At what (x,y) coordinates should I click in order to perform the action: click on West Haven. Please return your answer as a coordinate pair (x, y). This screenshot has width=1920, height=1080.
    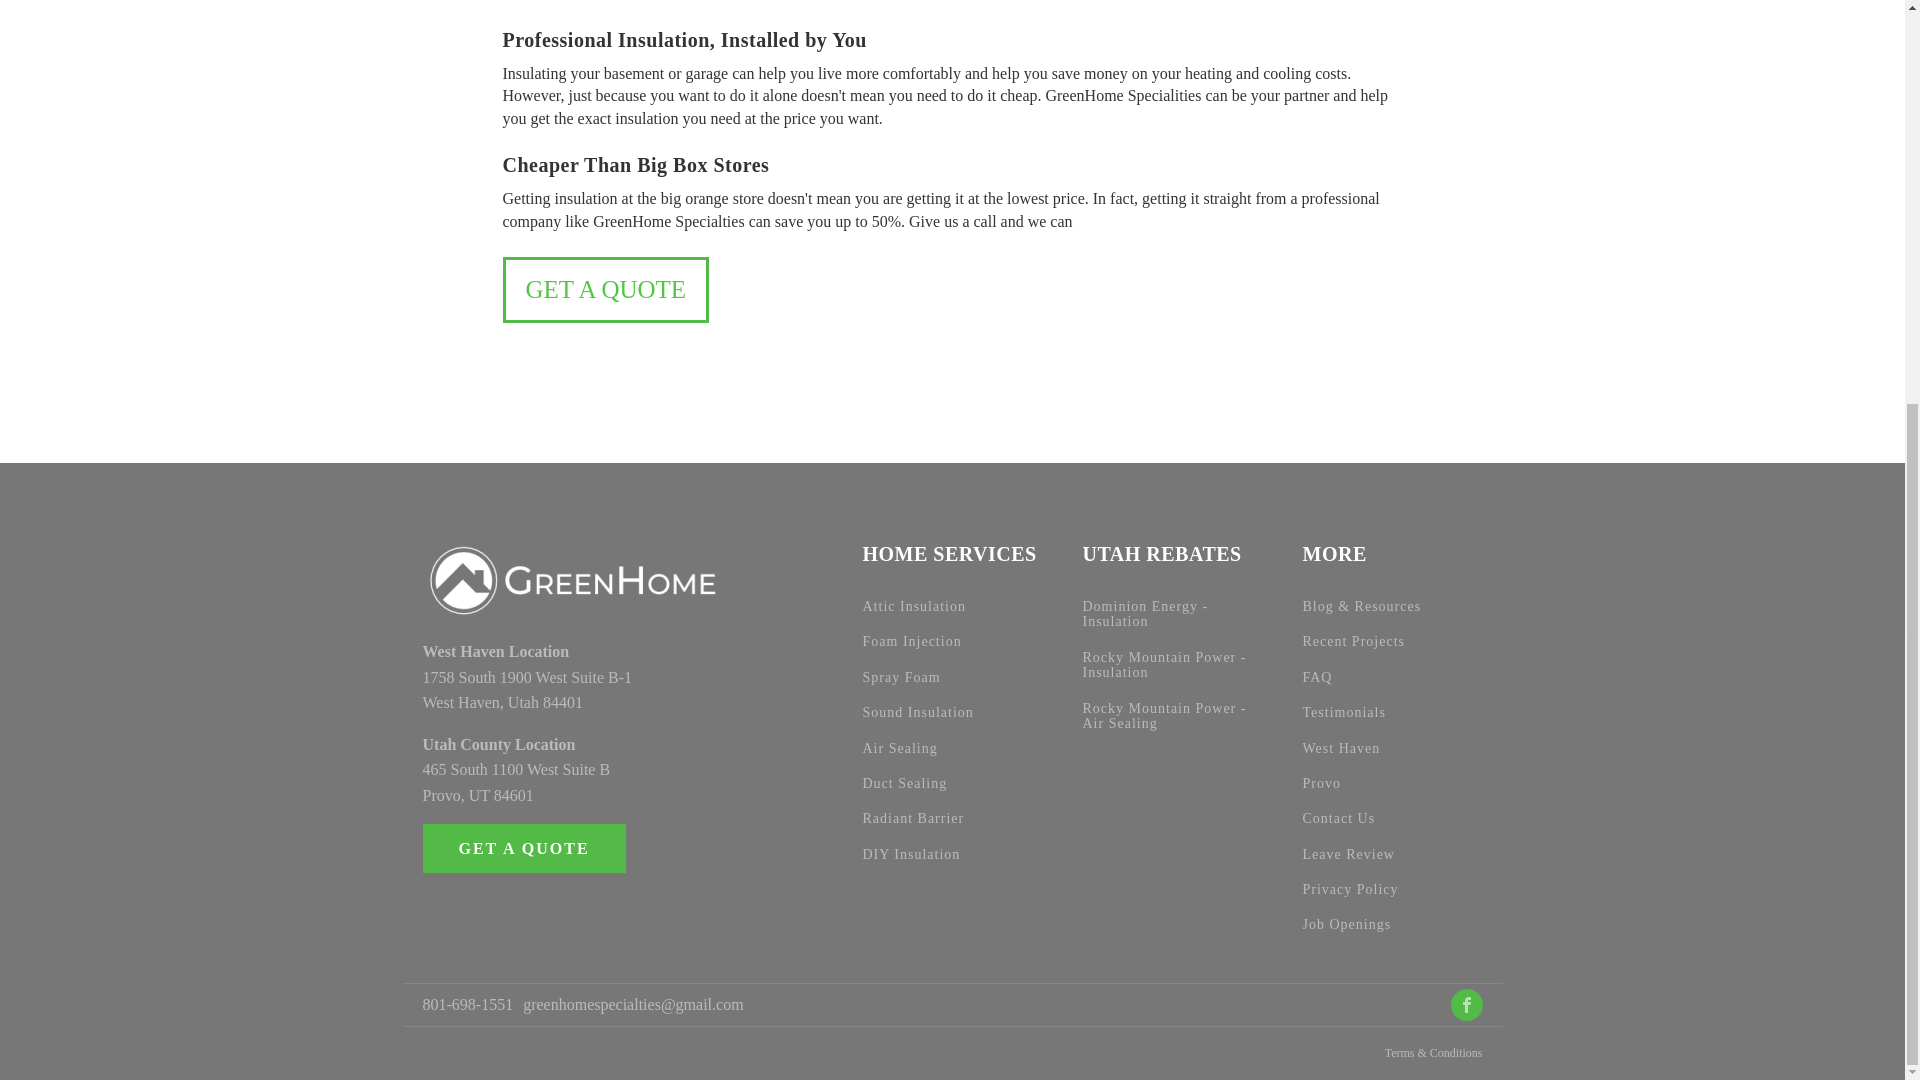
    Looking at the image, I should click on (1340, 748).